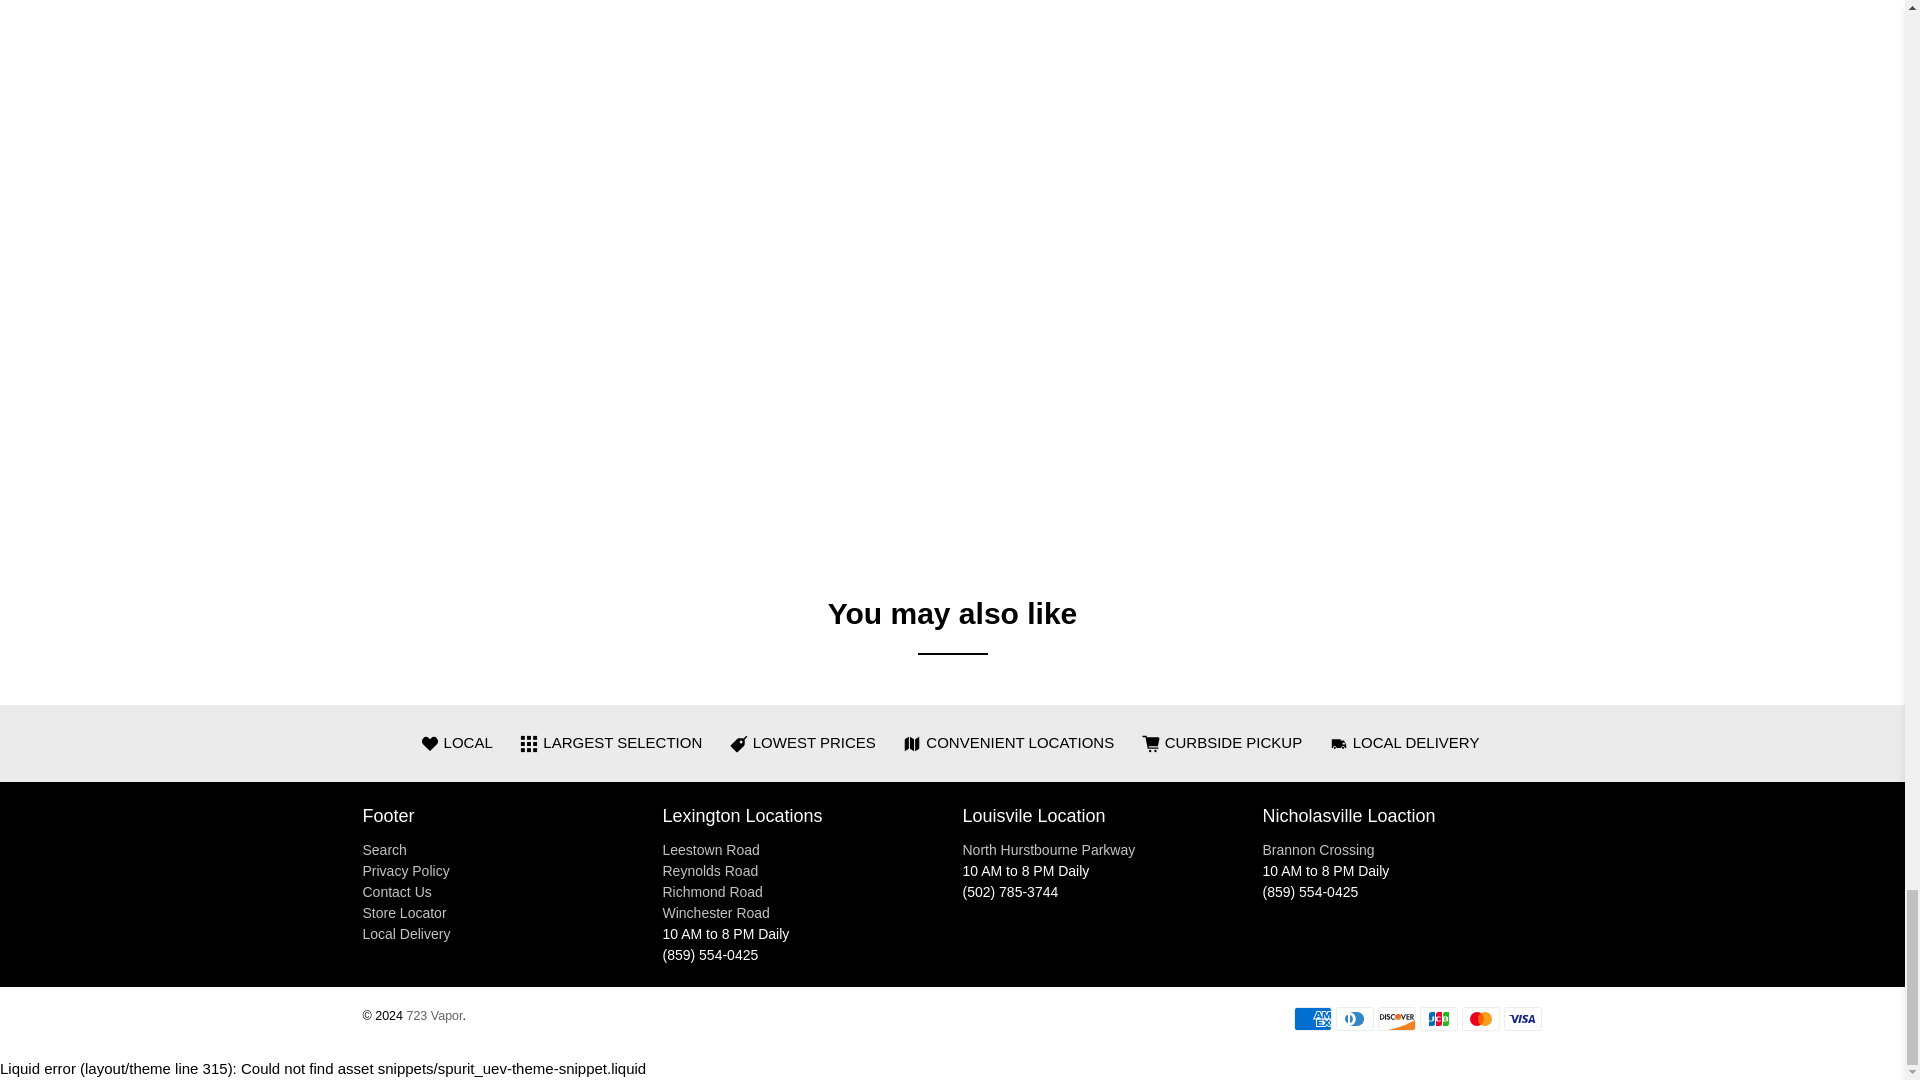 The image size is (1920, 1080). What do you see at coordinates (710, 870) in the screenshot?
I see `Locations` at bounding box center [710, 870].